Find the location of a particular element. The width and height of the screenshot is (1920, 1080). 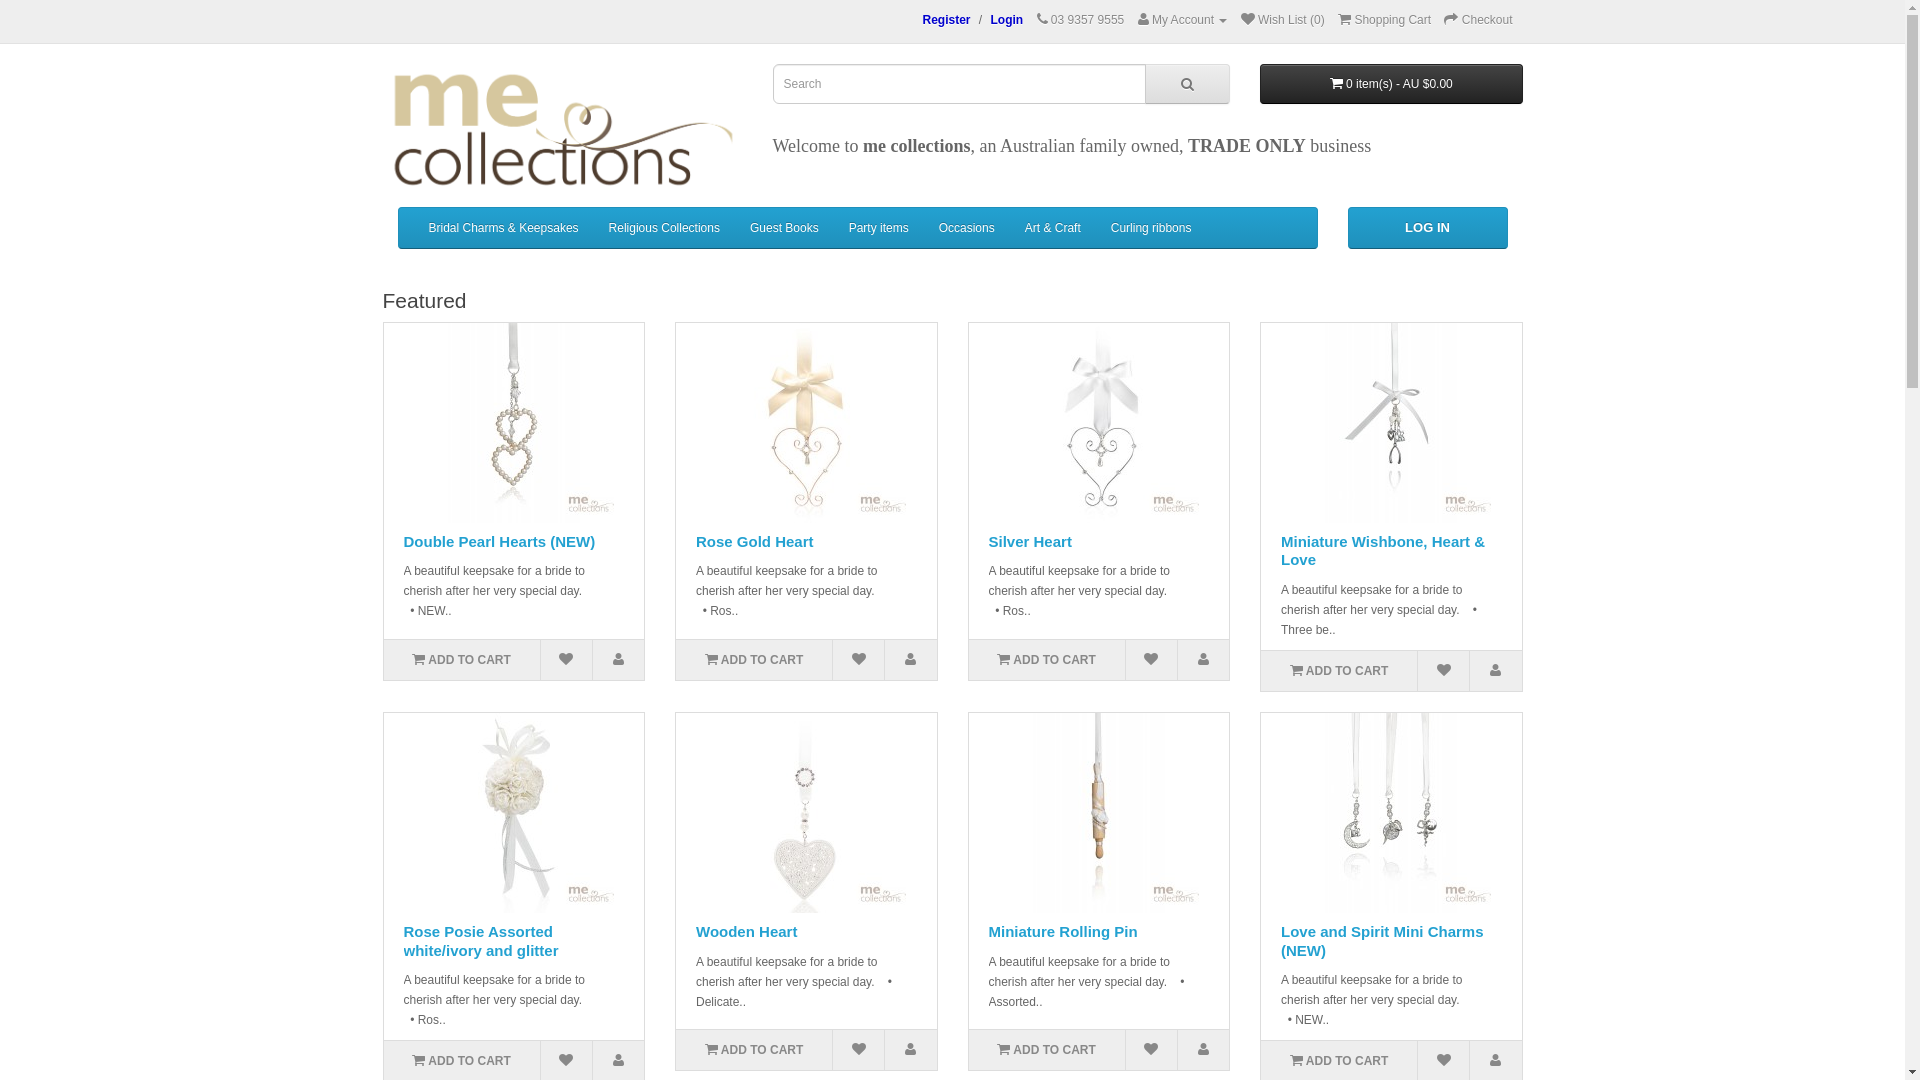

Double Pearl Hearts (NEW) is located at coordinates (500, 542).